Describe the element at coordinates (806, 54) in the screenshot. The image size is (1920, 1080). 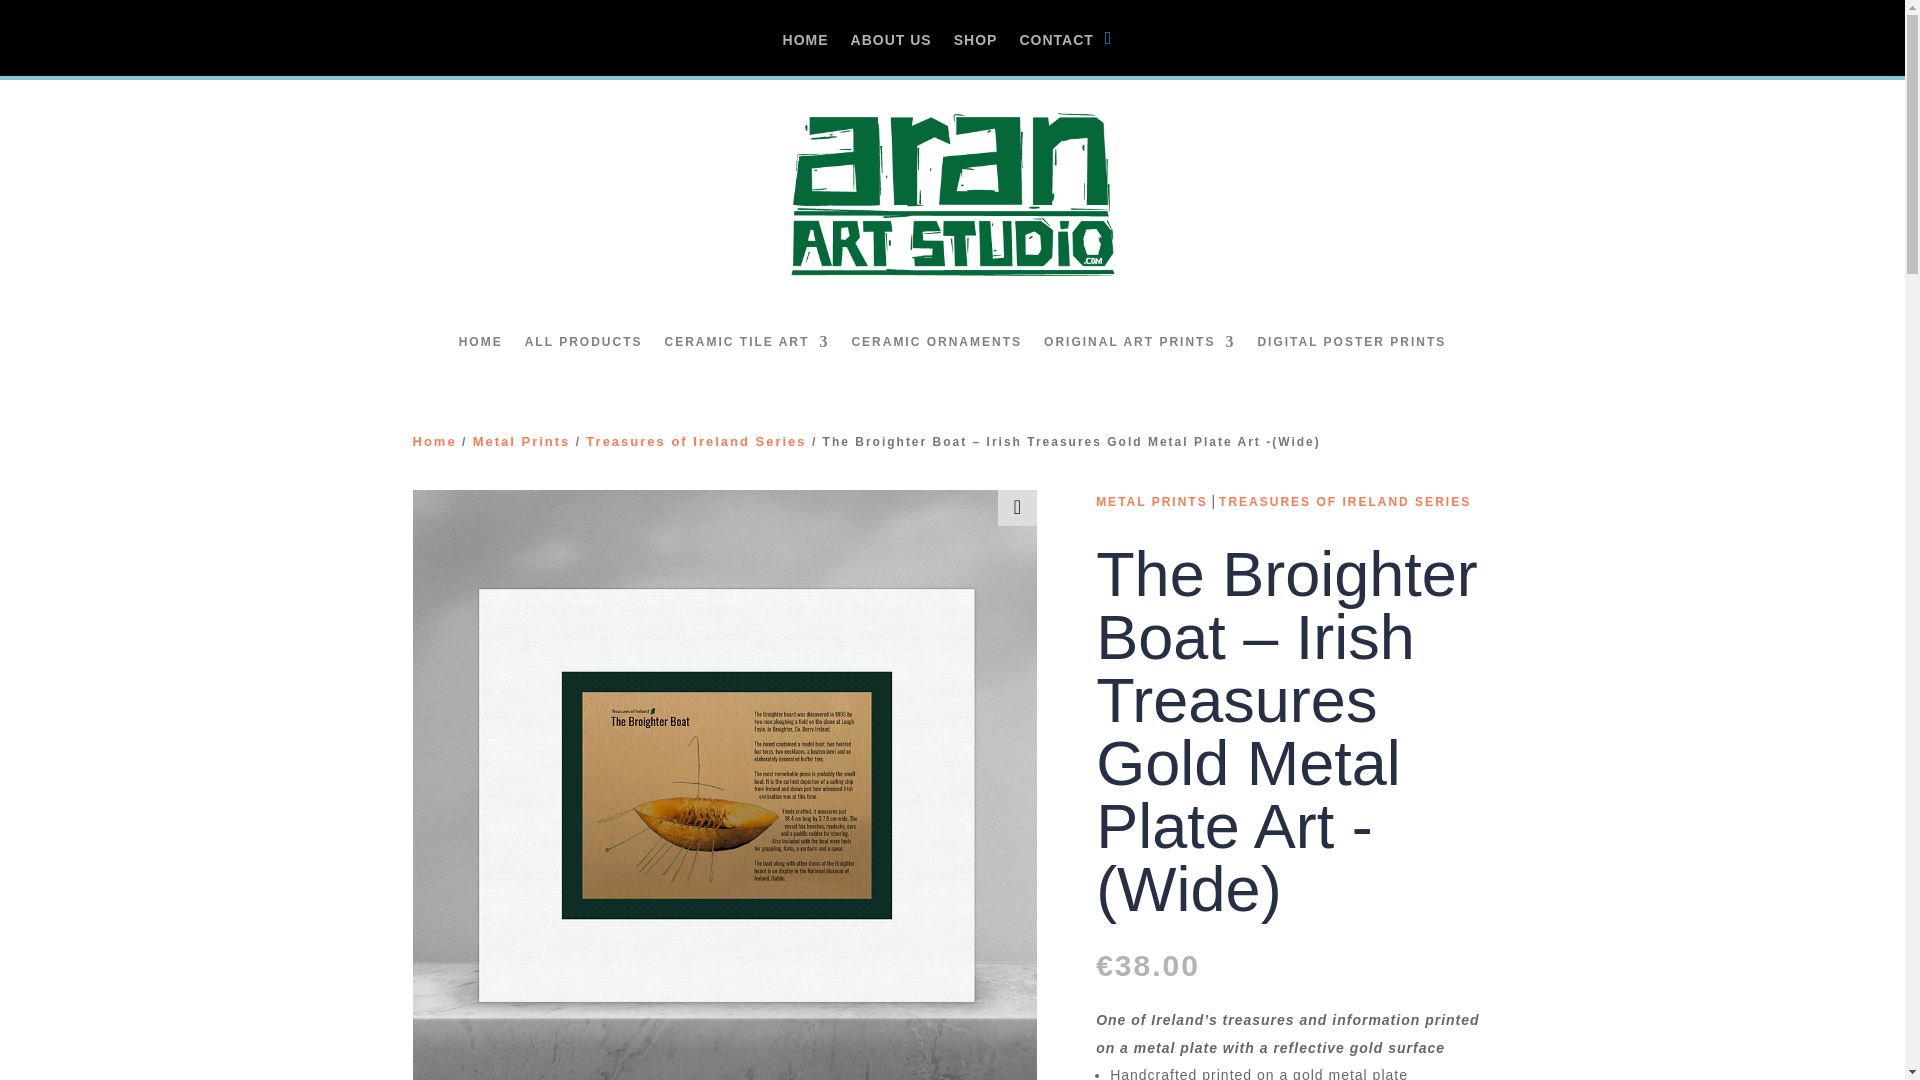
I see `HOME` at that location.